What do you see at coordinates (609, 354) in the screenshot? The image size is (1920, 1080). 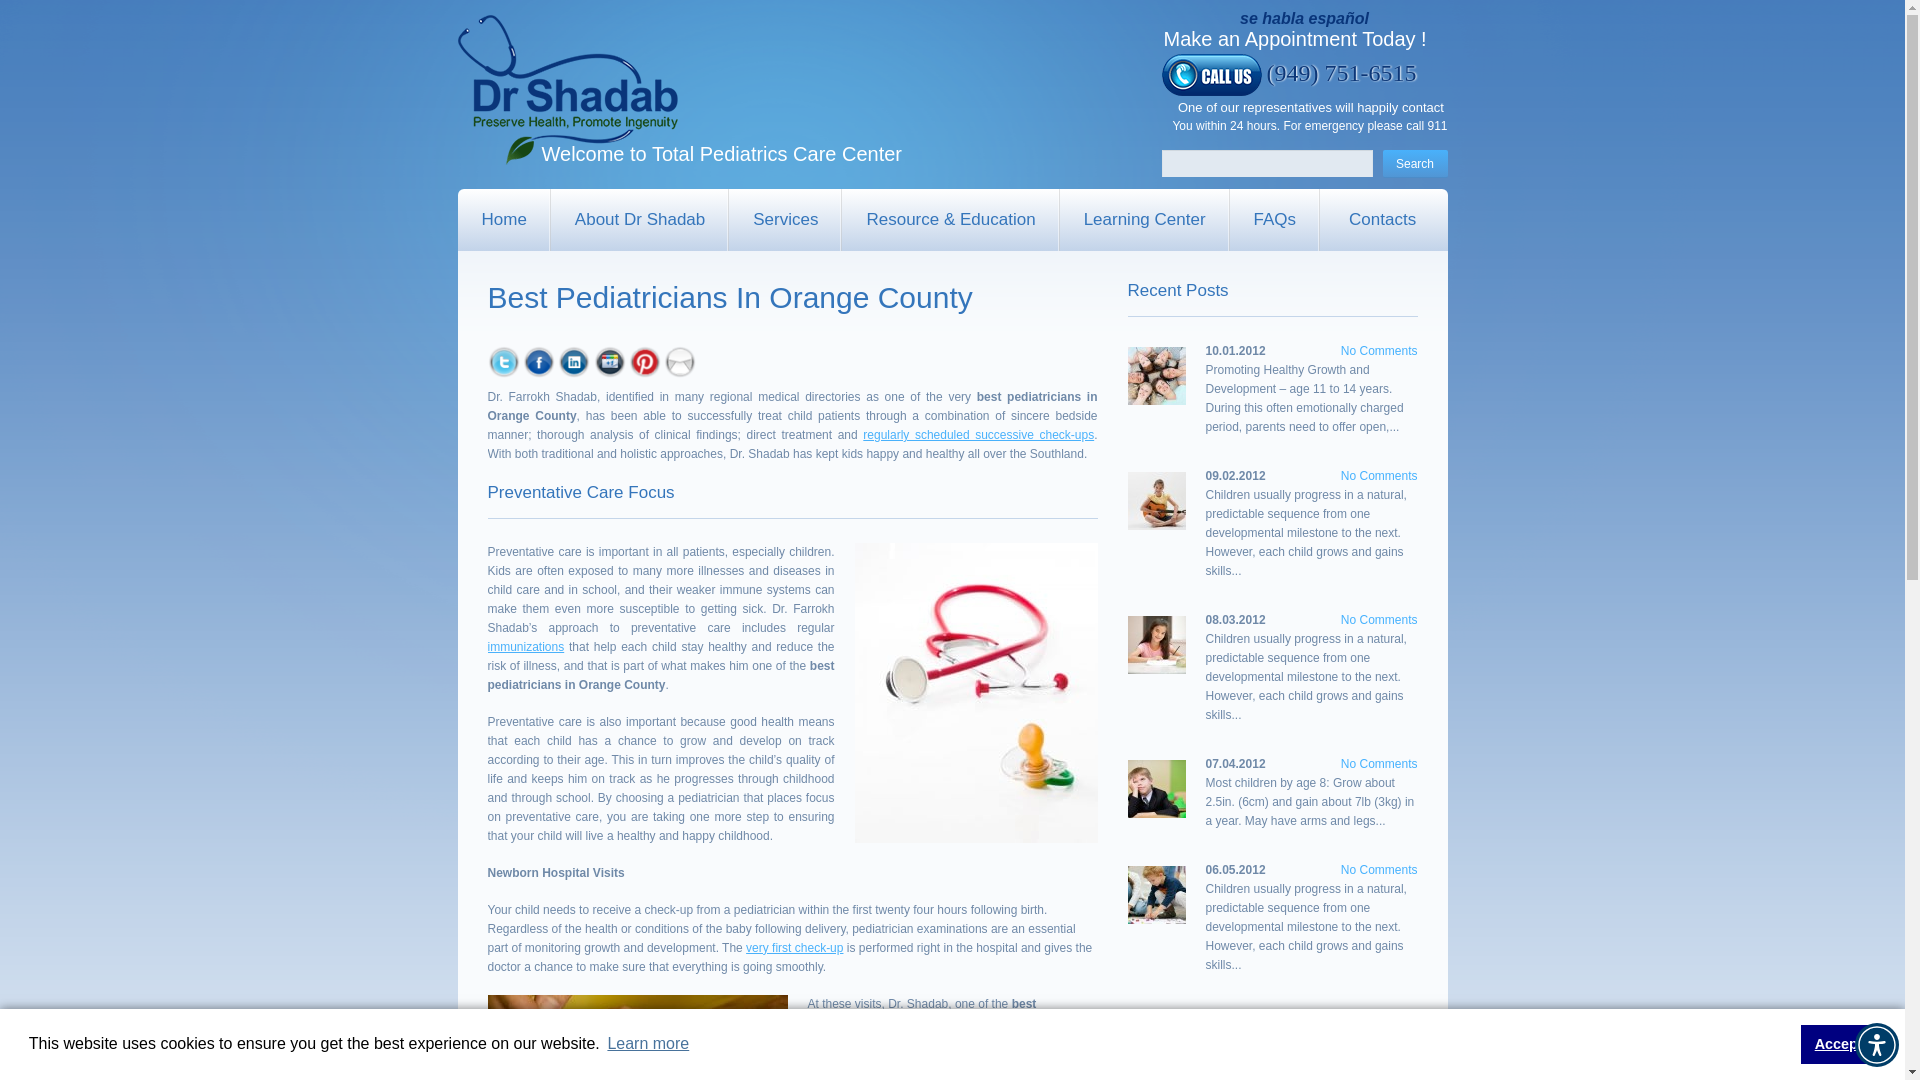 I see `Plusone` at bounding box center [609, 354].